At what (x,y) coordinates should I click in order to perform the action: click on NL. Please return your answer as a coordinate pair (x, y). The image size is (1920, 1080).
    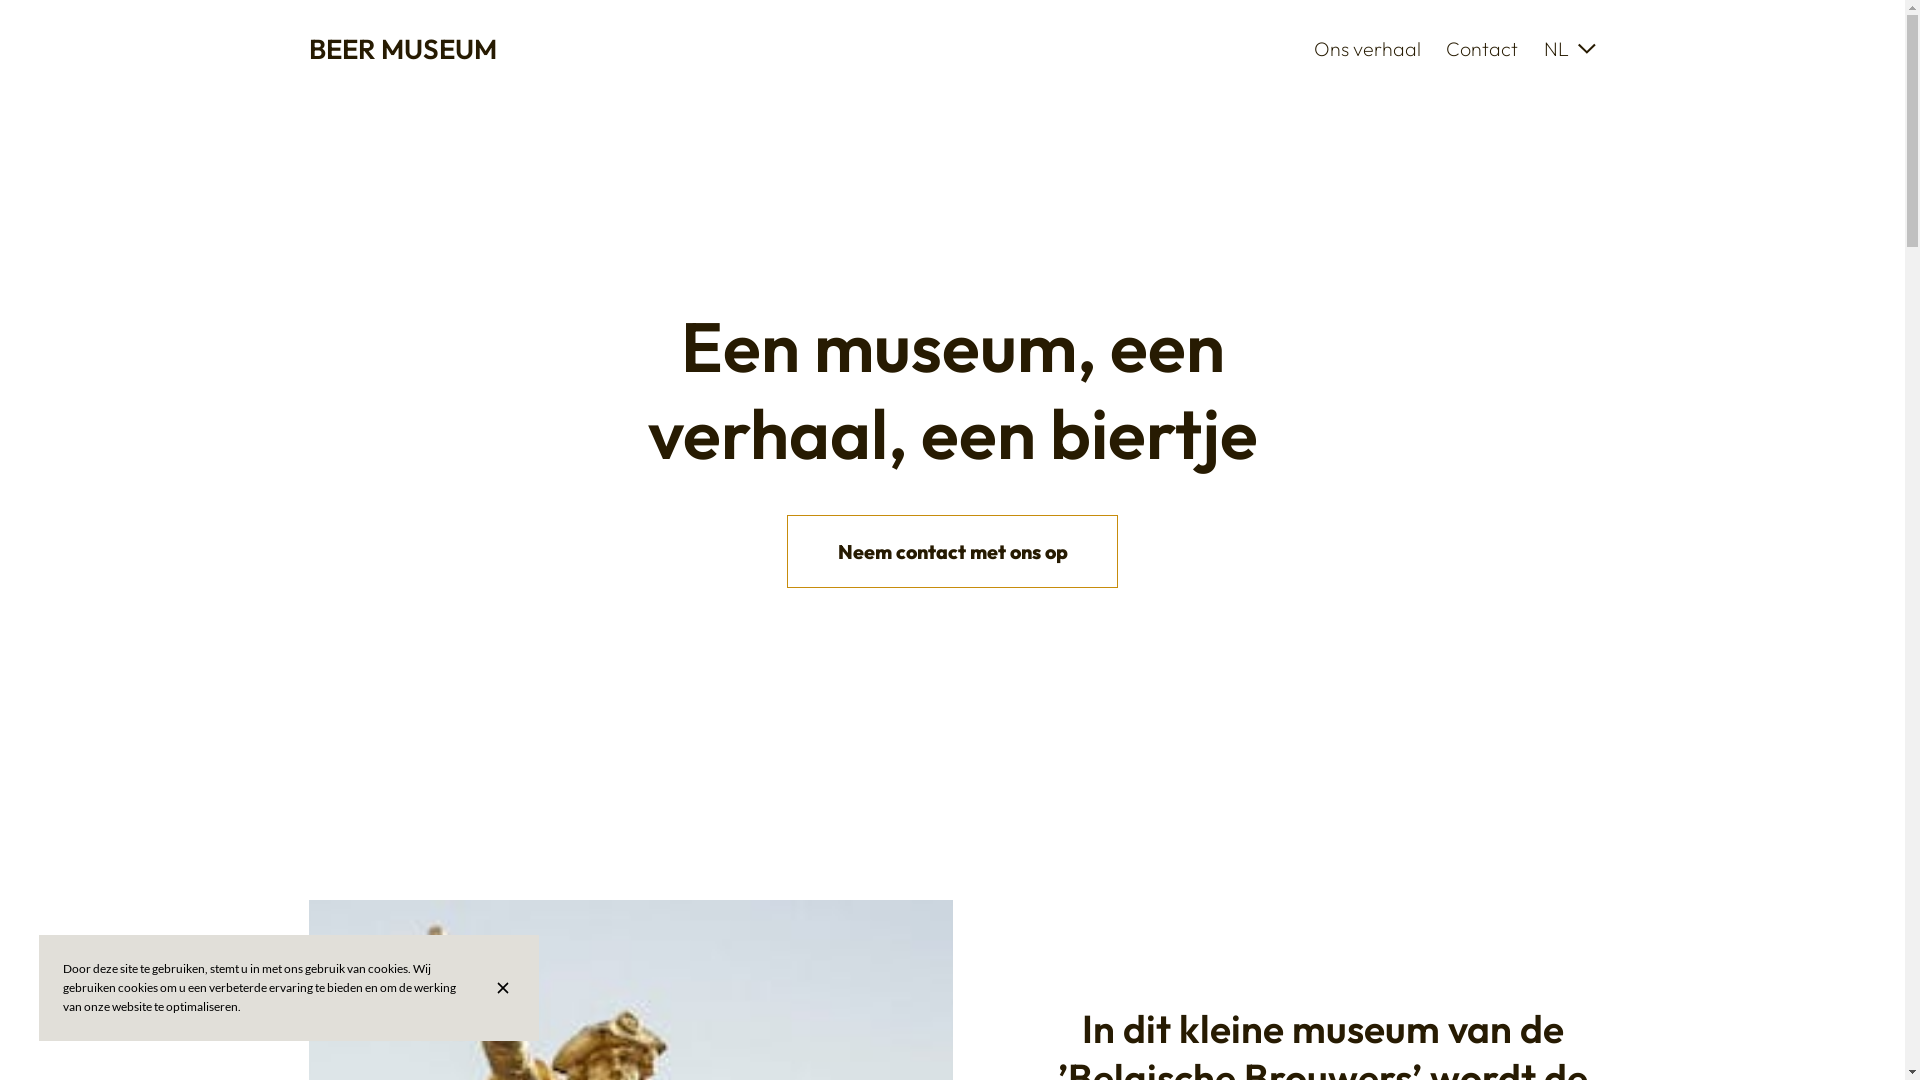
    Looking at the image, I should click on (1570, 49).